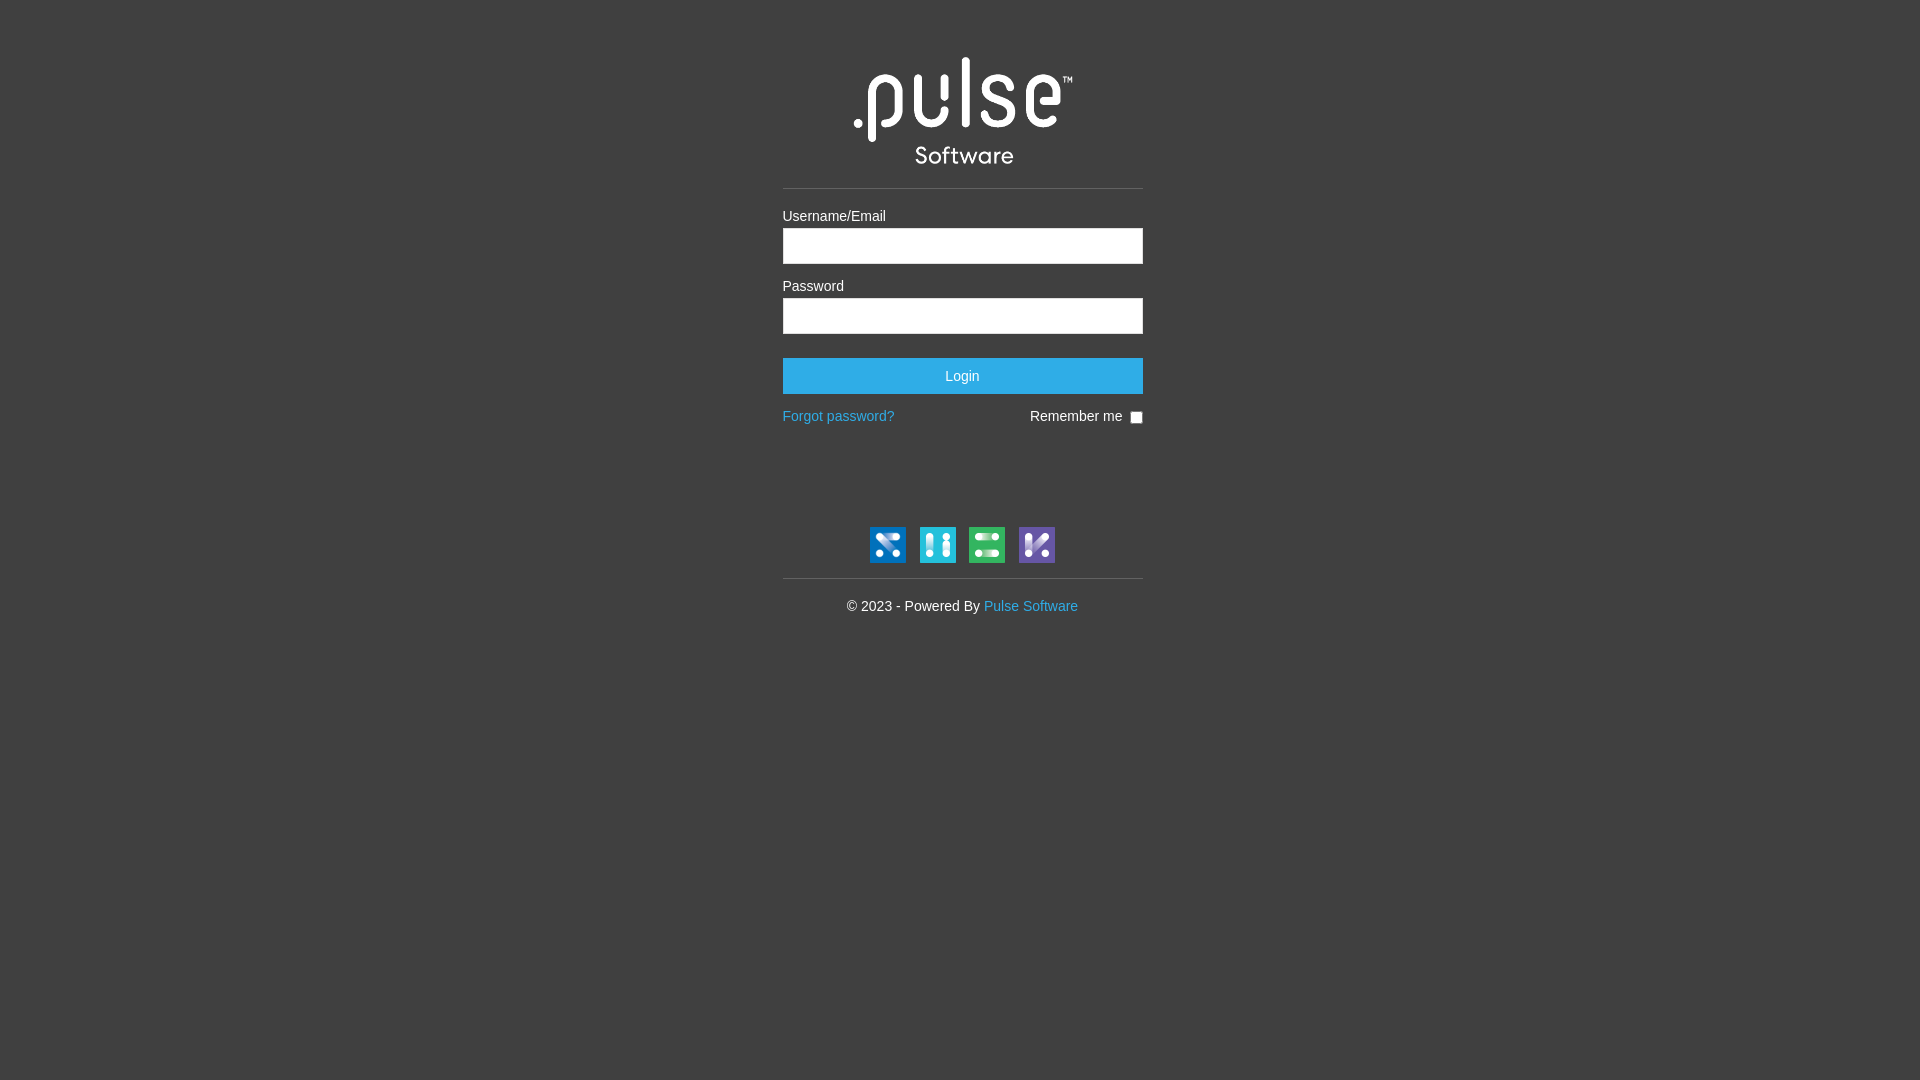  I want to click on Pulse Software, so click(1030, 606).